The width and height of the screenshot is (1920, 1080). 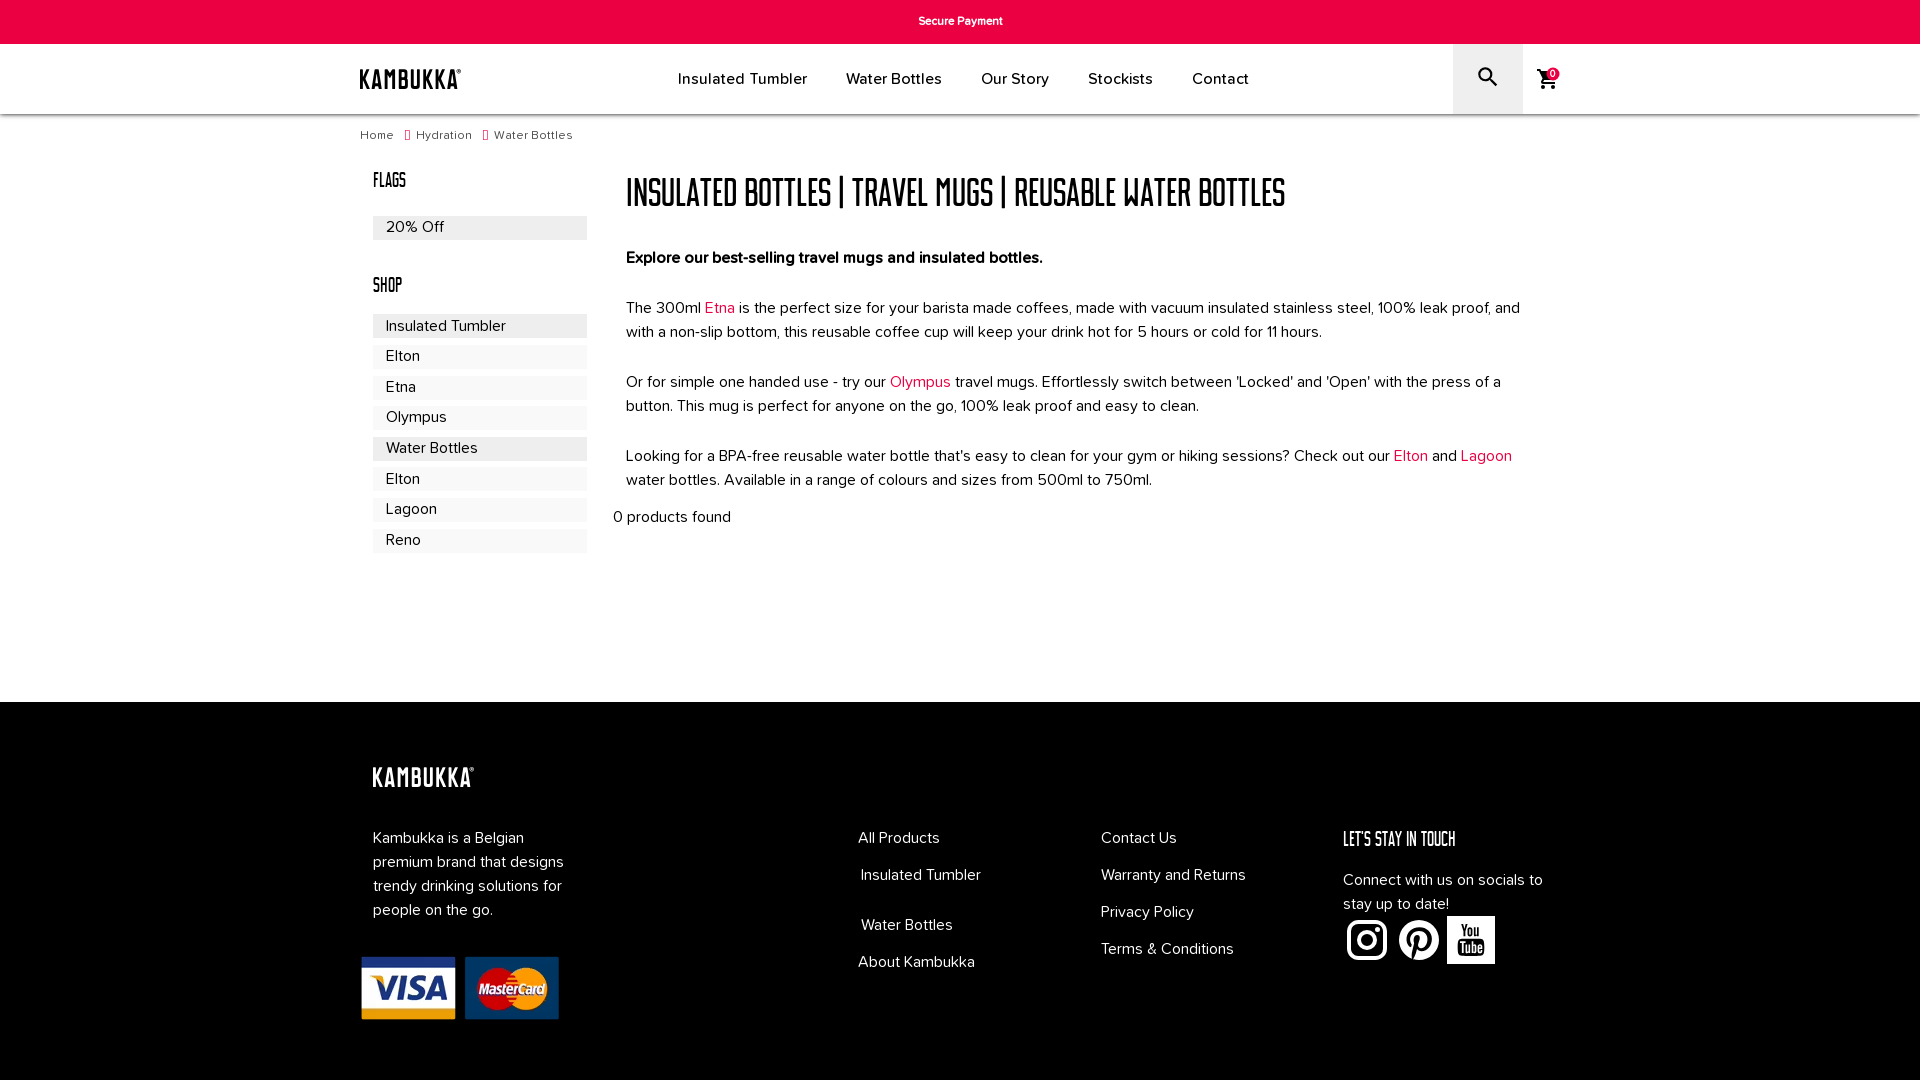 What do you see at coordinates (1174, 875) in the screenshot?
I see `Warranty and Returns` at bounding box center [1174, 875].